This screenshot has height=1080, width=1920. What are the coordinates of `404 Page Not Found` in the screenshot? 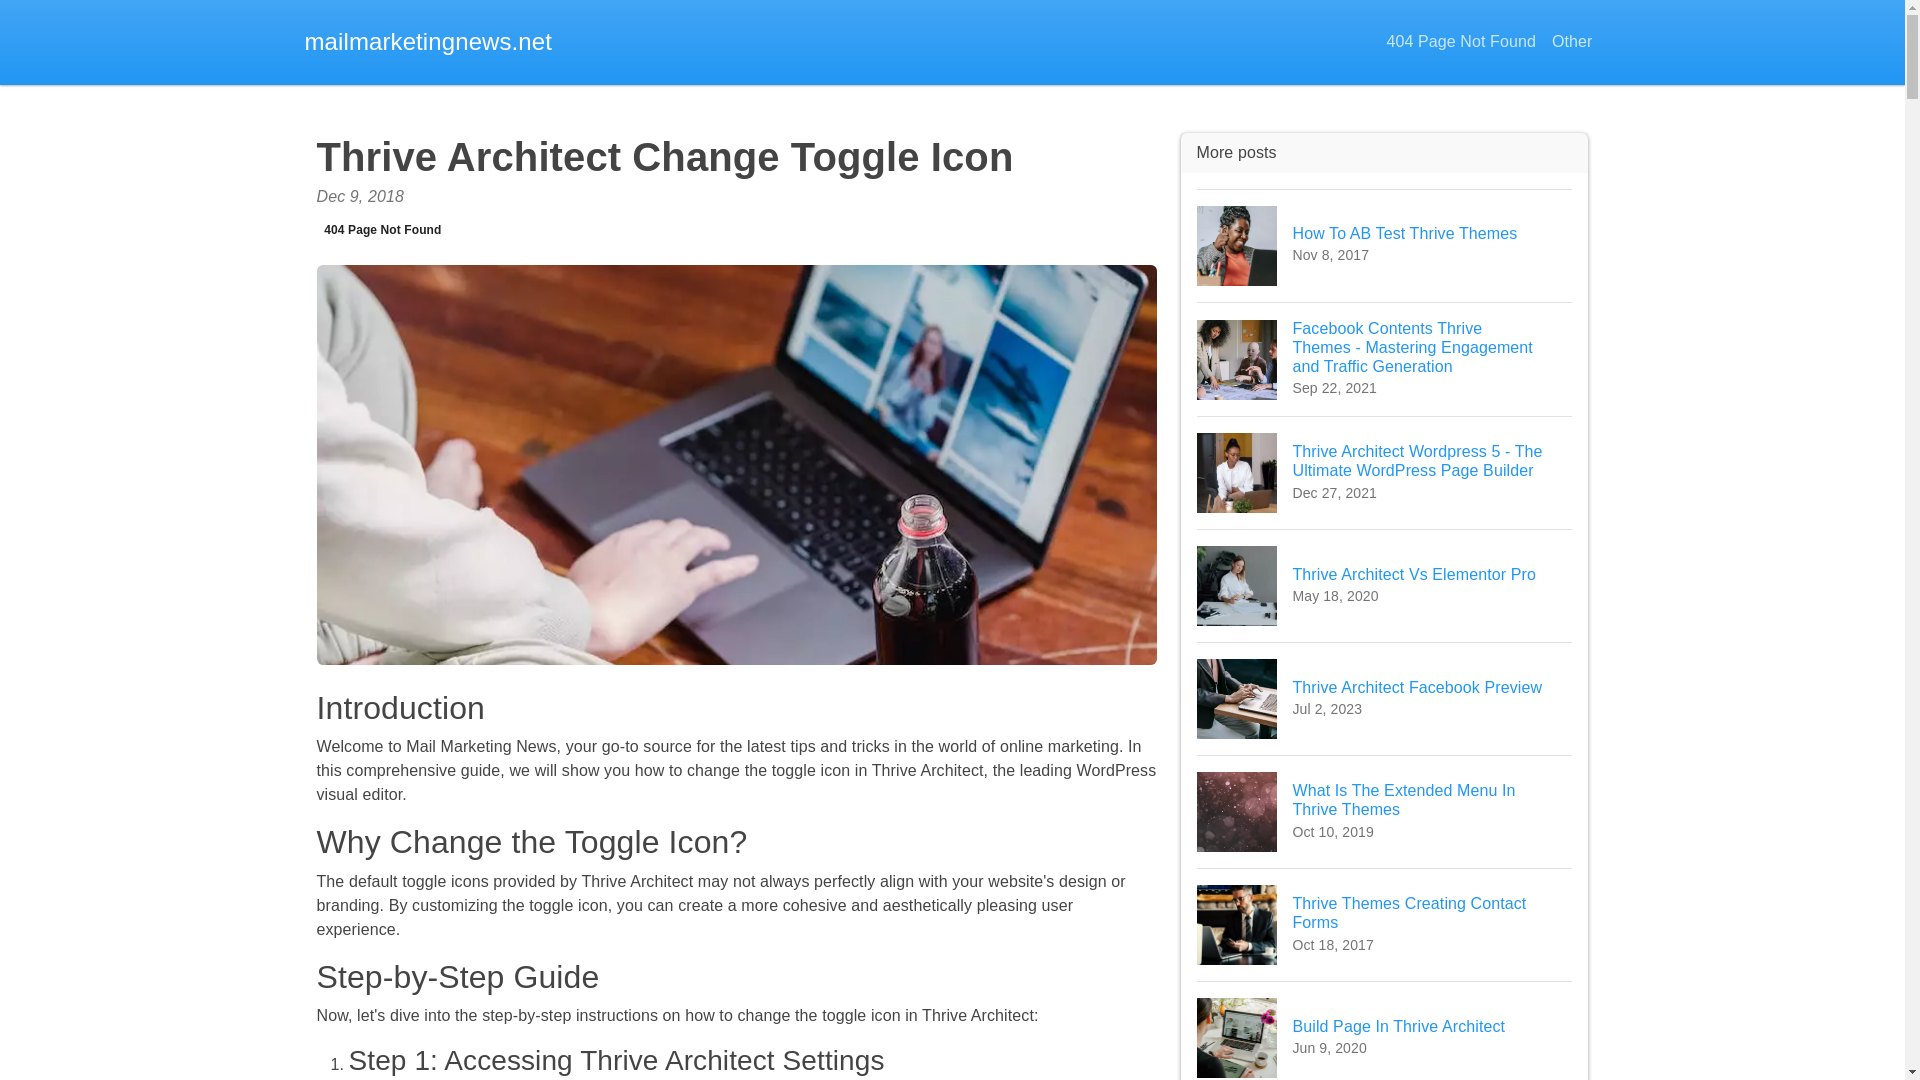 It's located at (1384, 1030).